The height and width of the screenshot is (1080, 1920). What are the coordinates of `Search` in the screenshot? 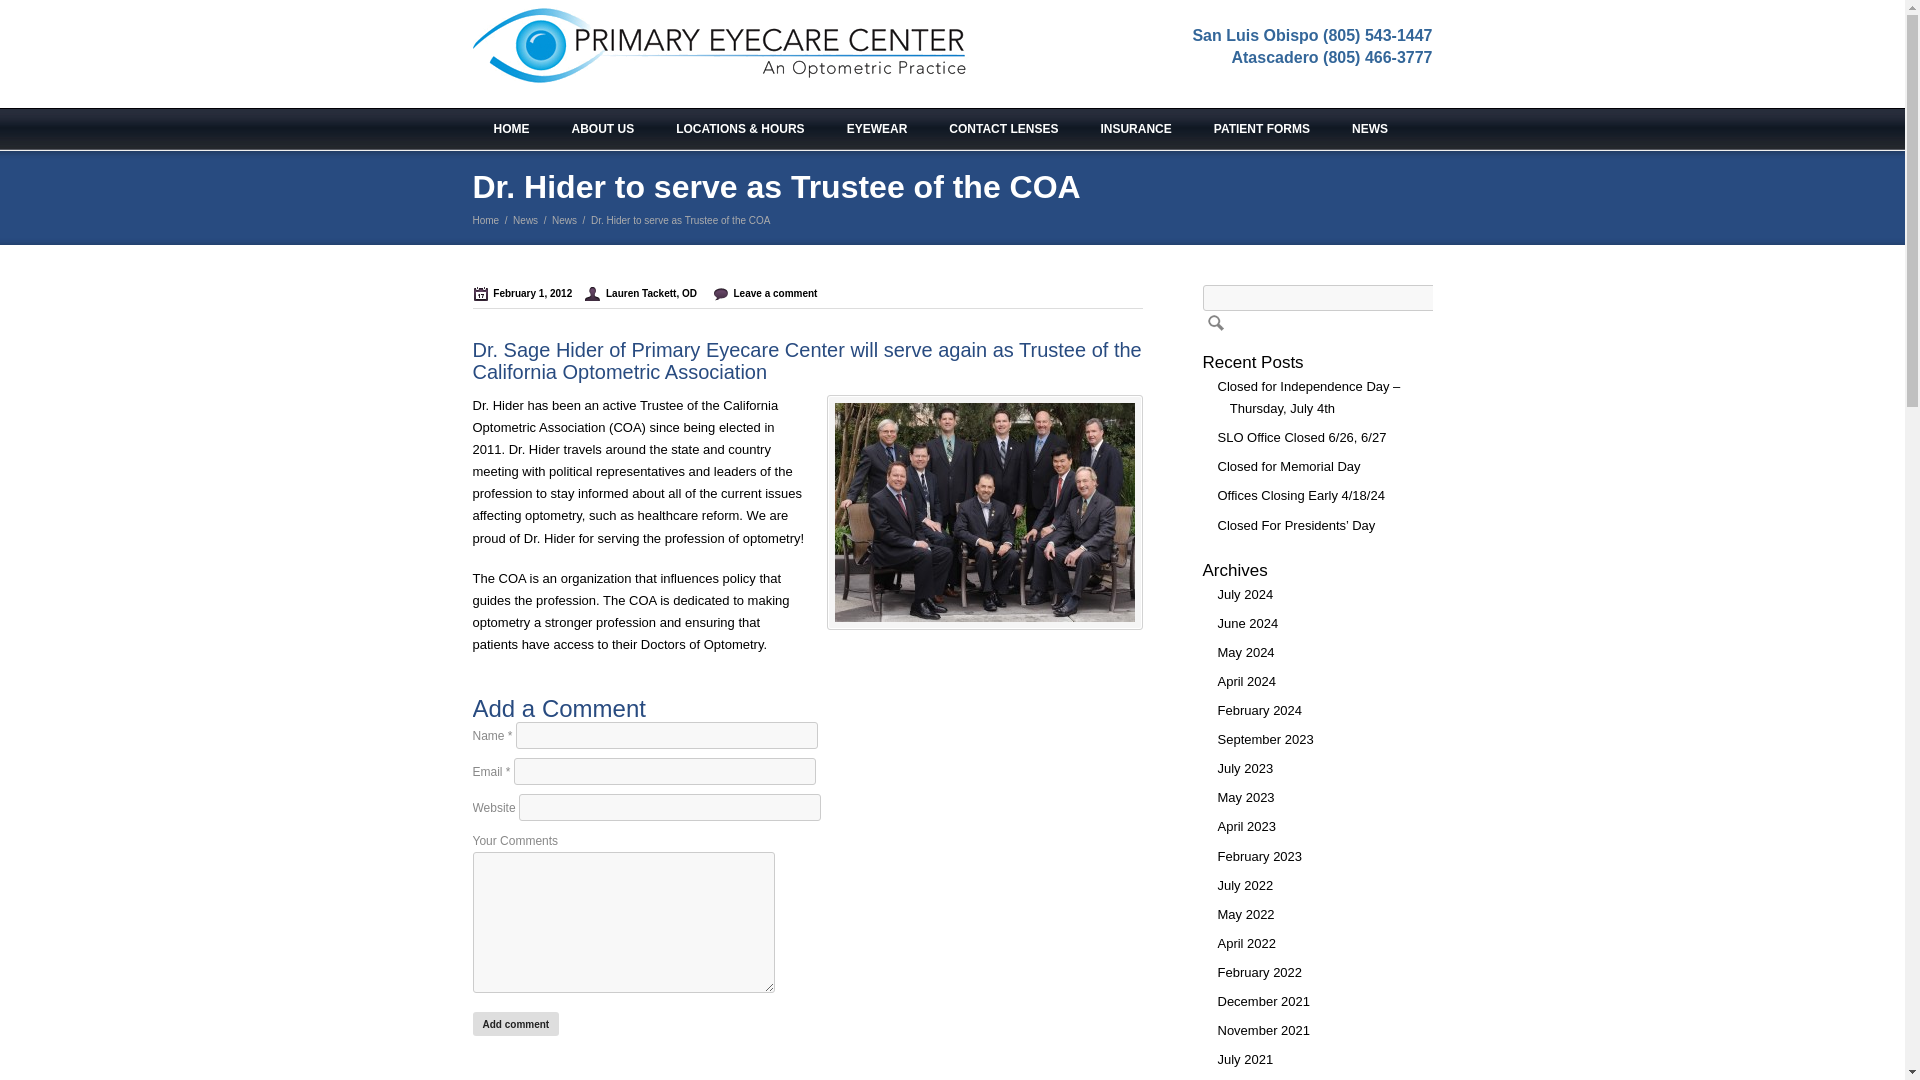 It's located at (1212, 322).